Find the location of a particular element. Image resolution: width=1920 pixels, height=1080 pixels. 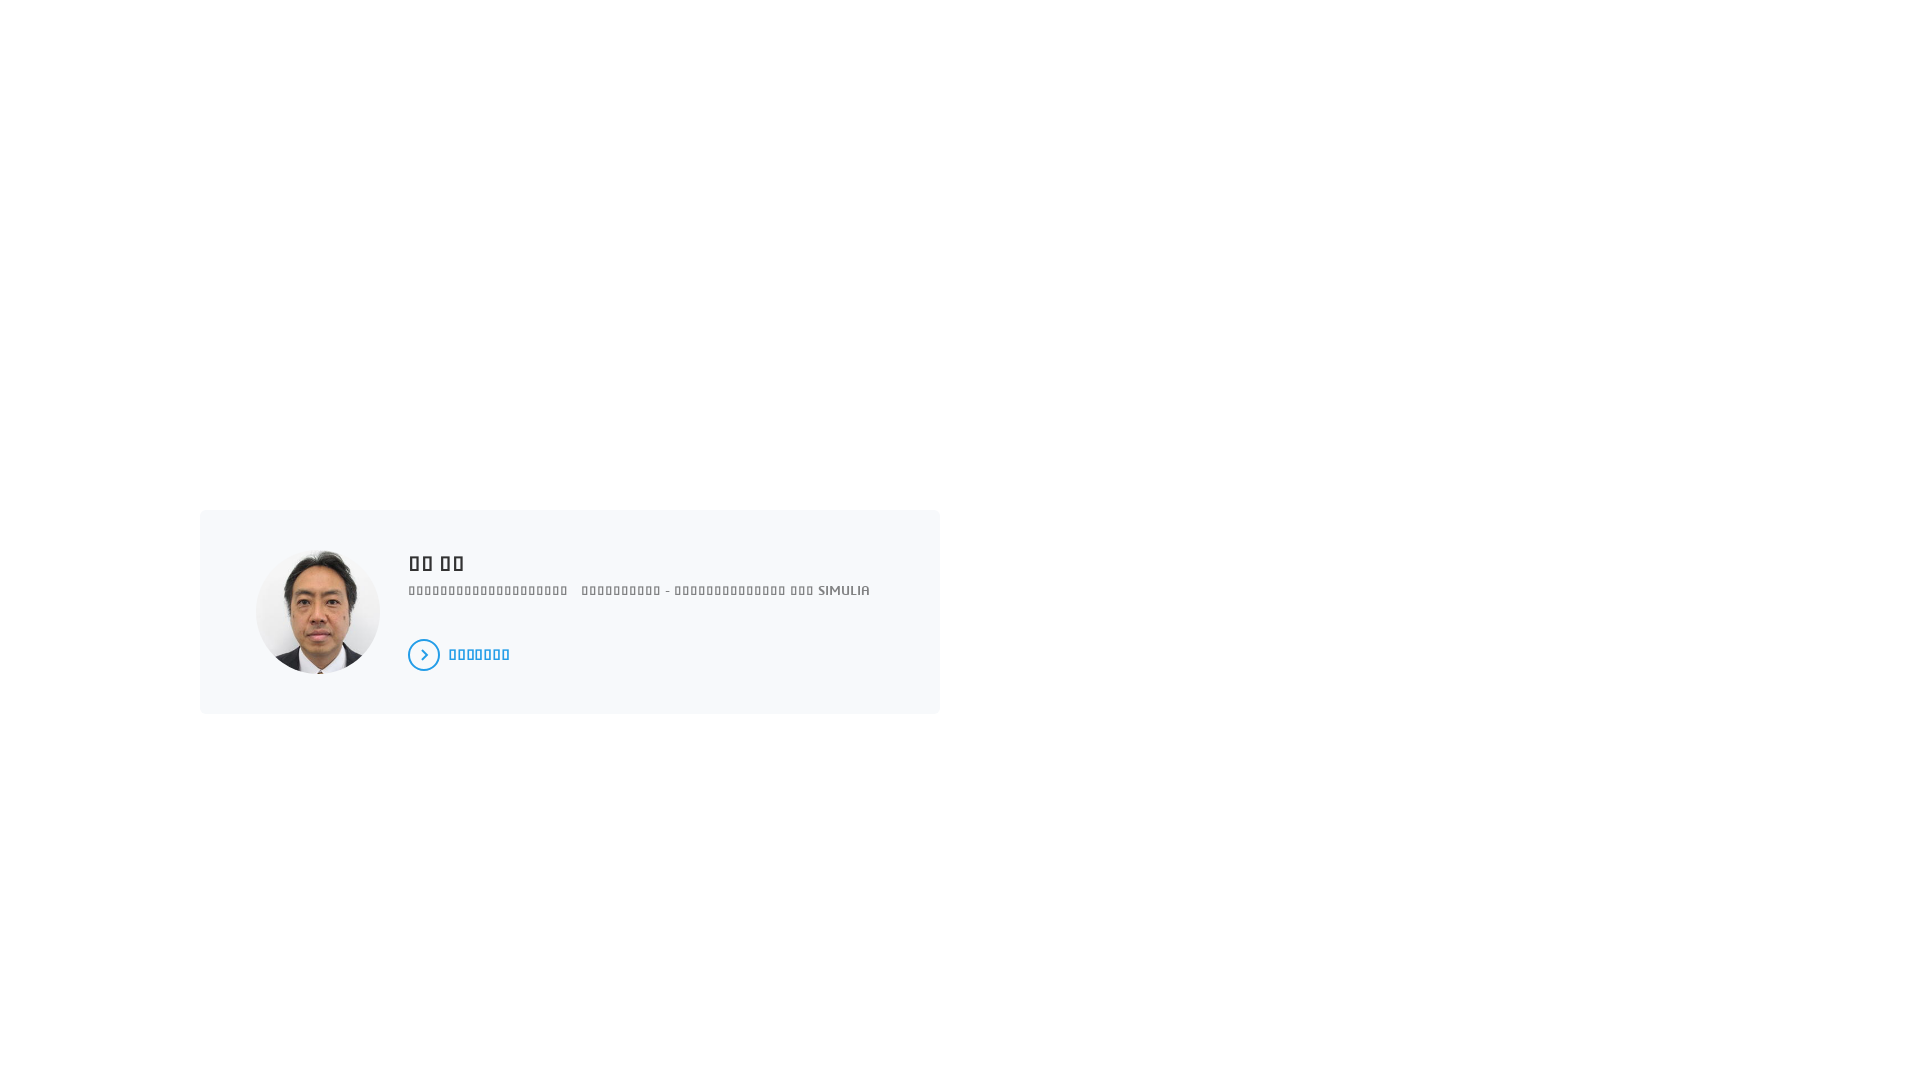

Skip to main content is located at coordinates (0, 0).